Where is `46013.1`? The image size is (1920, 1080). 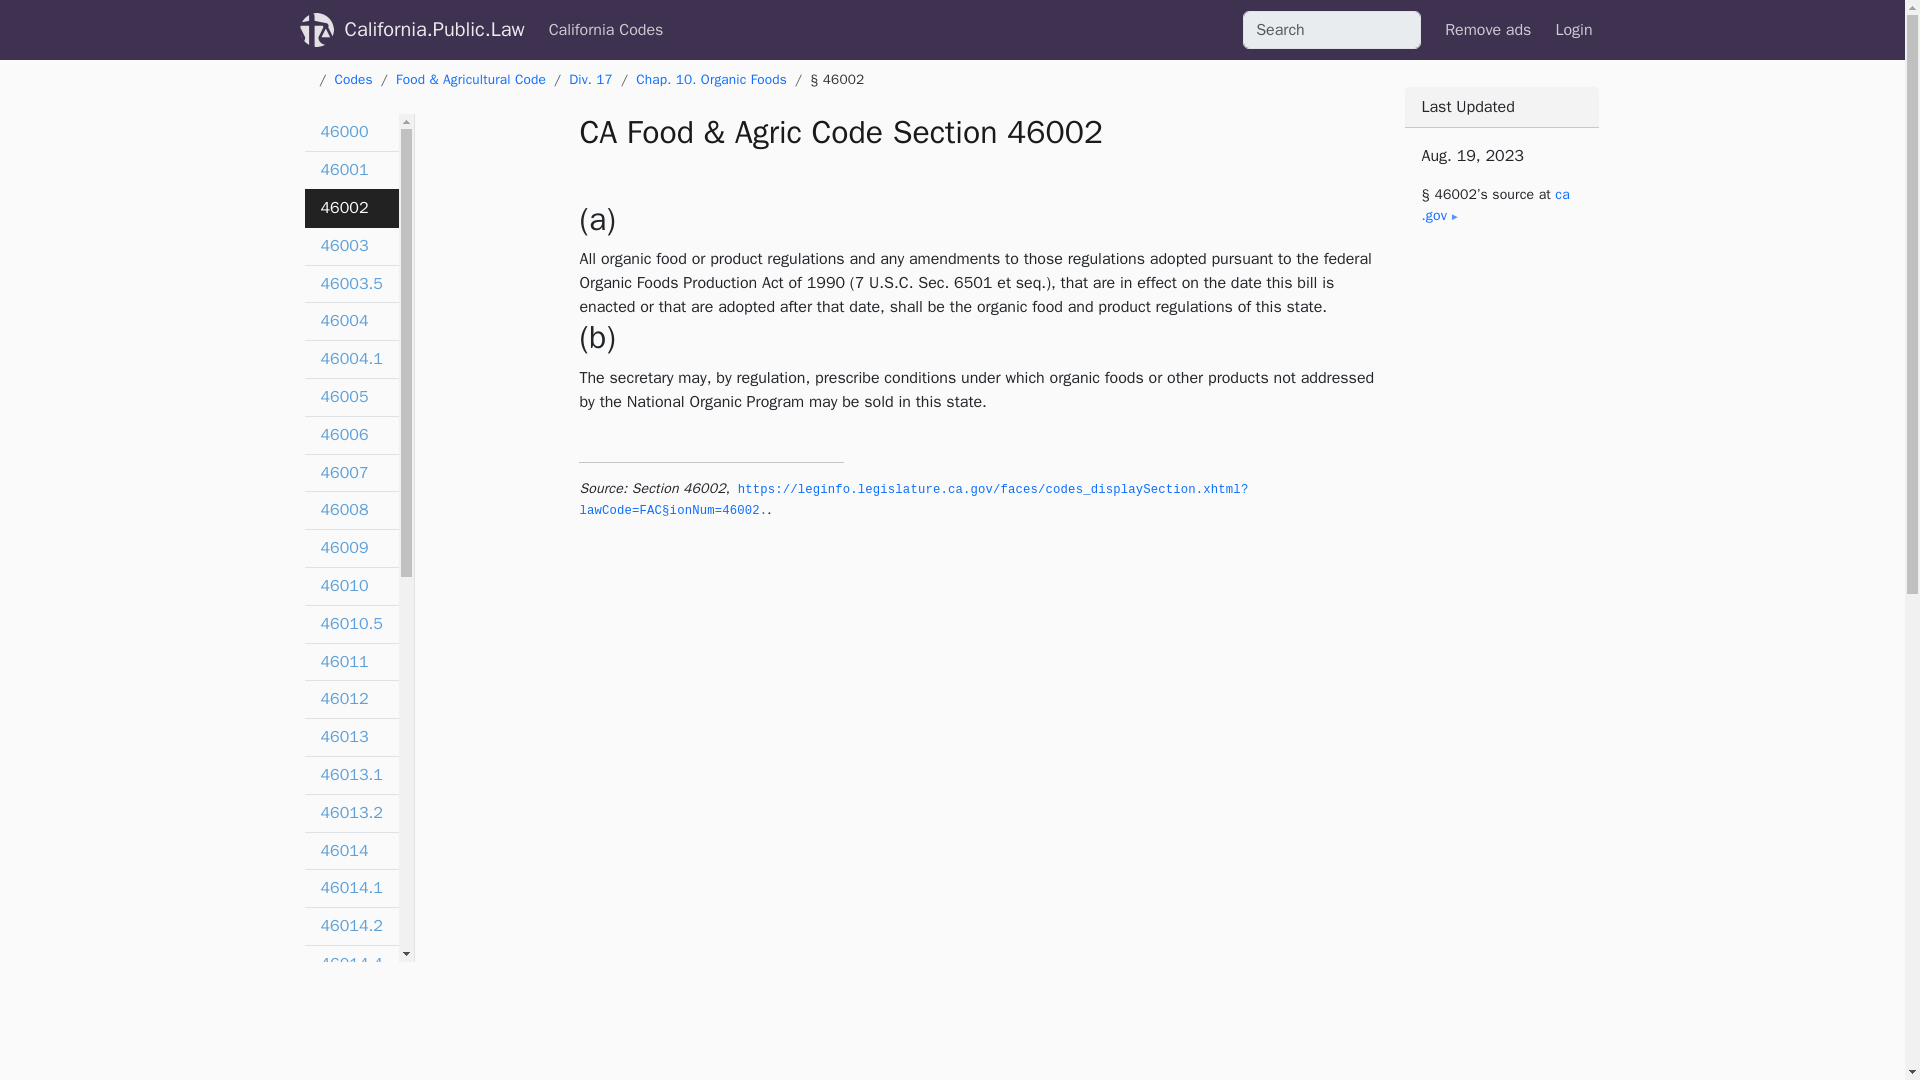
46013.1 is located at coordinates (350, 776).